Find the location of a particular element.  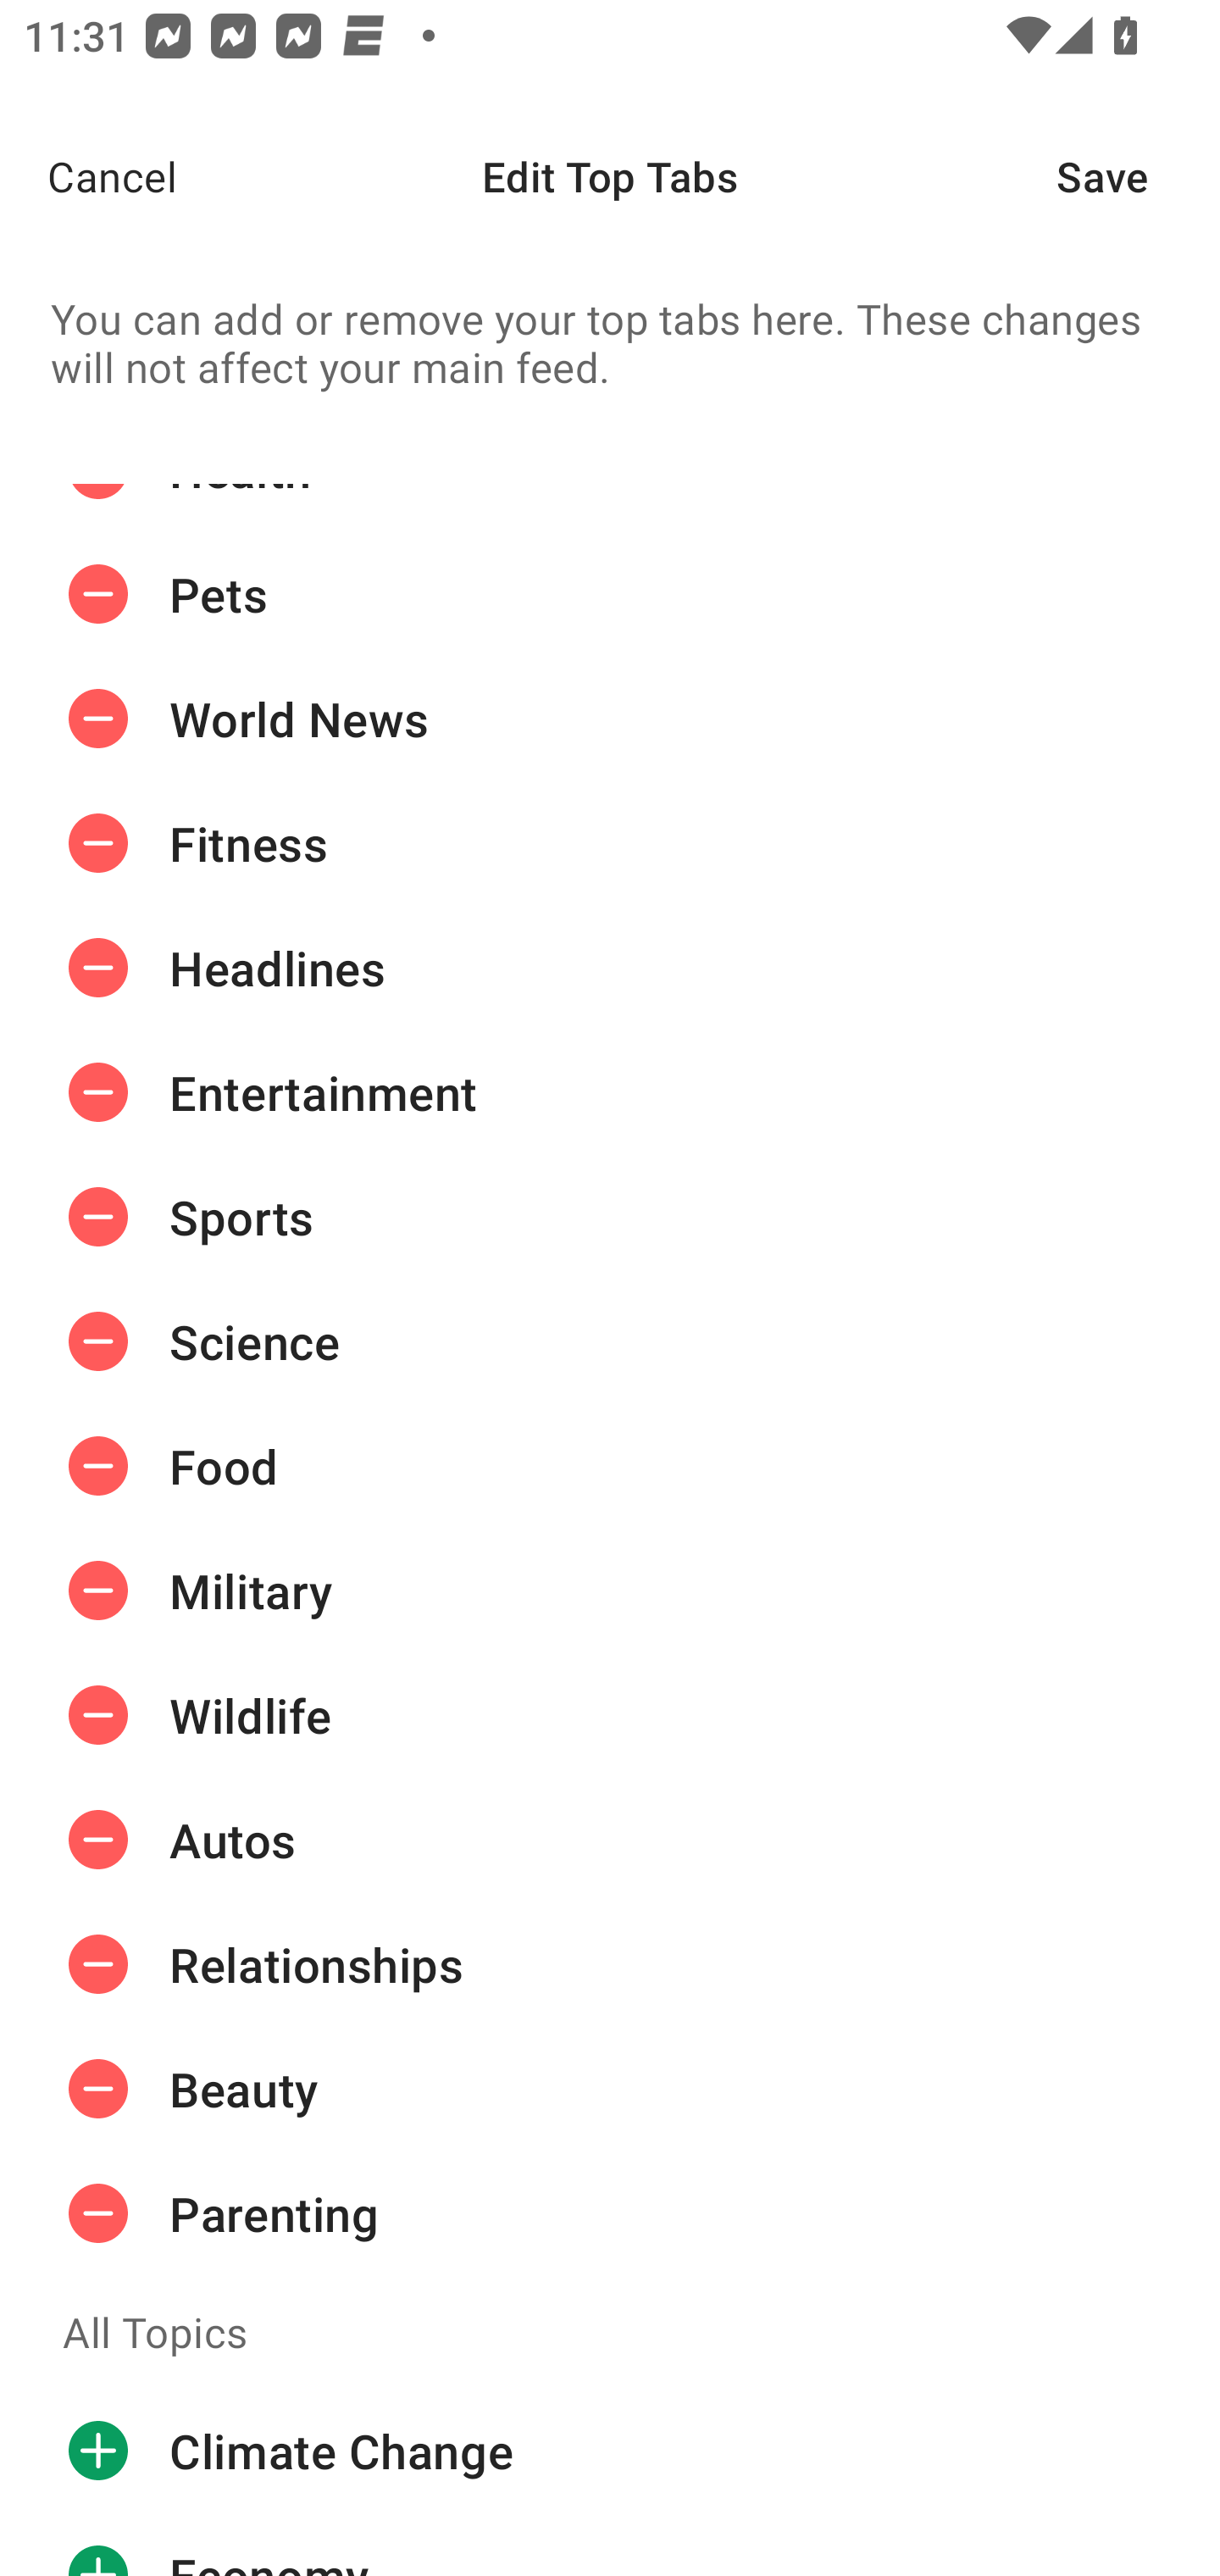

Save is located at coordinates (1139, 176).